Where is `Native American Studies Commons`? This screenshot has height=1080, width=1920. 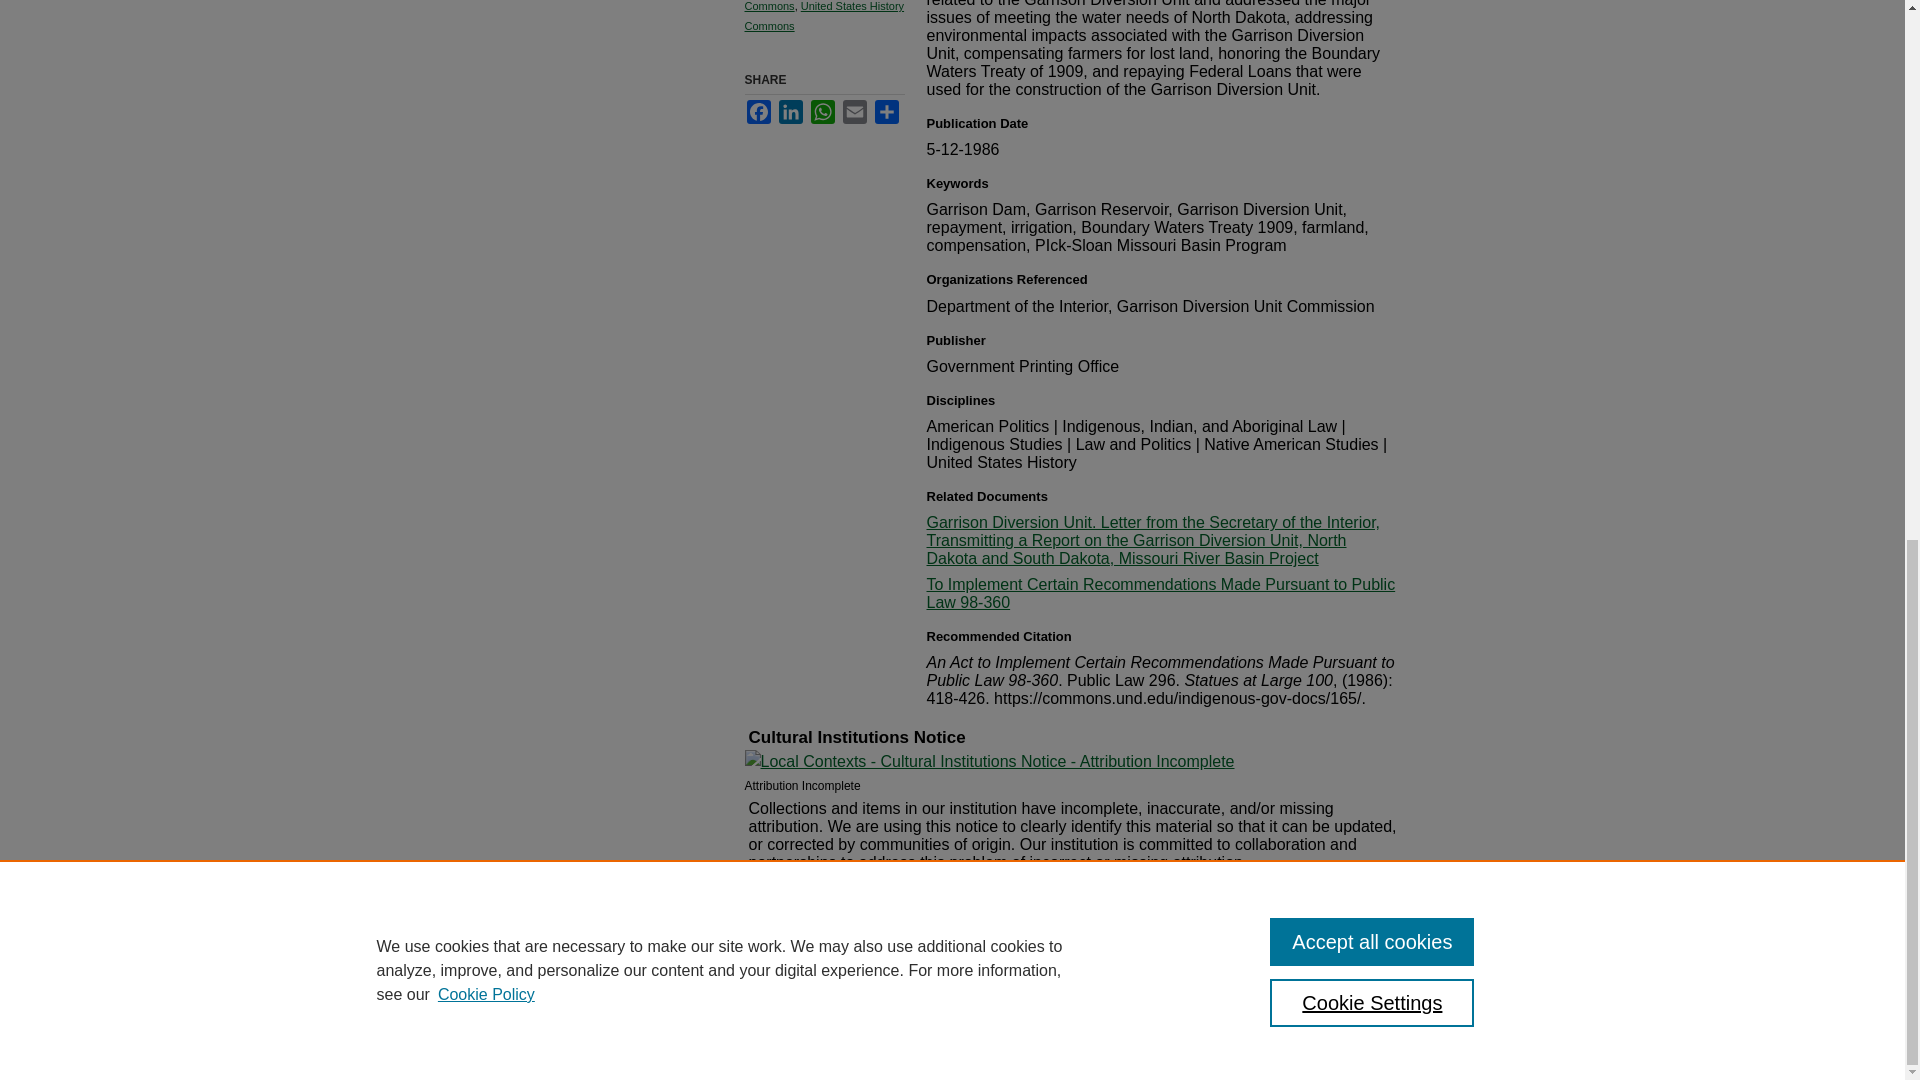
Native American Studies Commons is located at coordinates (804, 6).